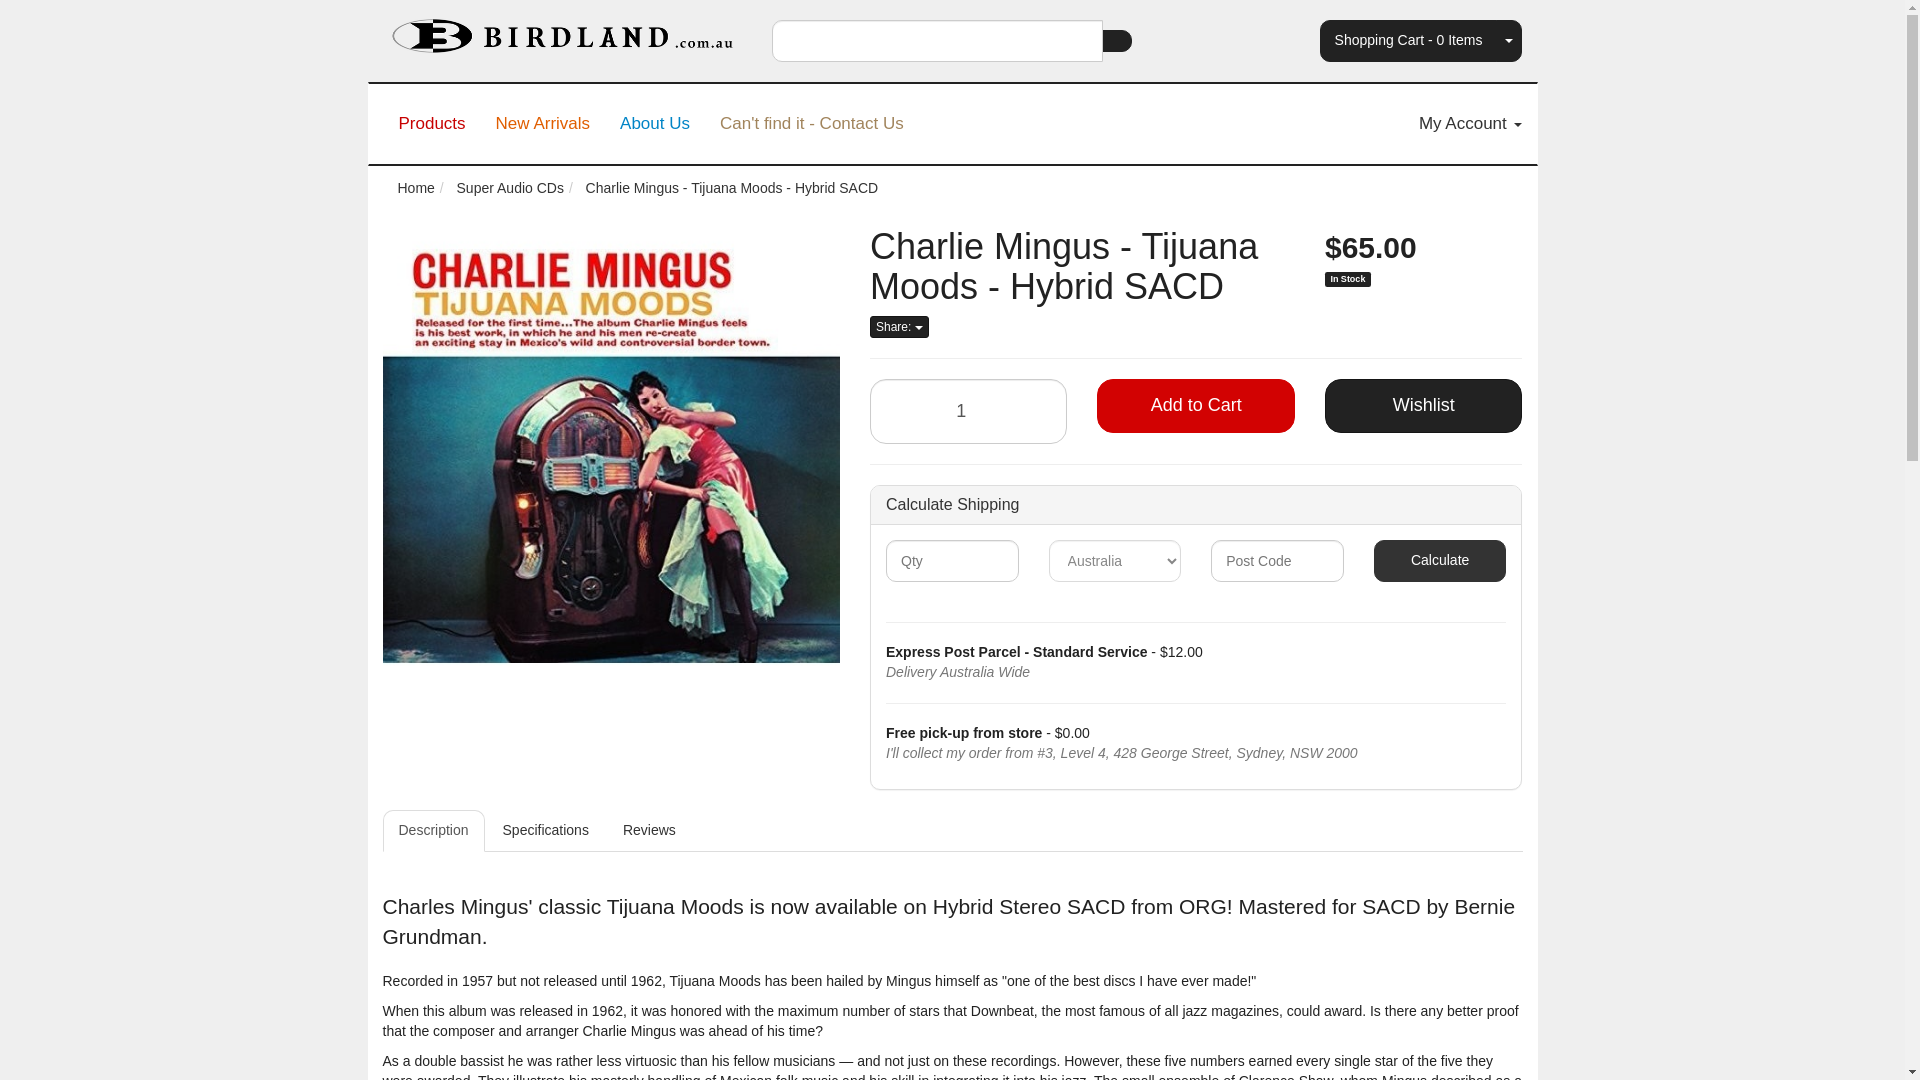  Describe the element at coordinates (542, 124) in the screenshot. I see `New Arrivals` at that location.